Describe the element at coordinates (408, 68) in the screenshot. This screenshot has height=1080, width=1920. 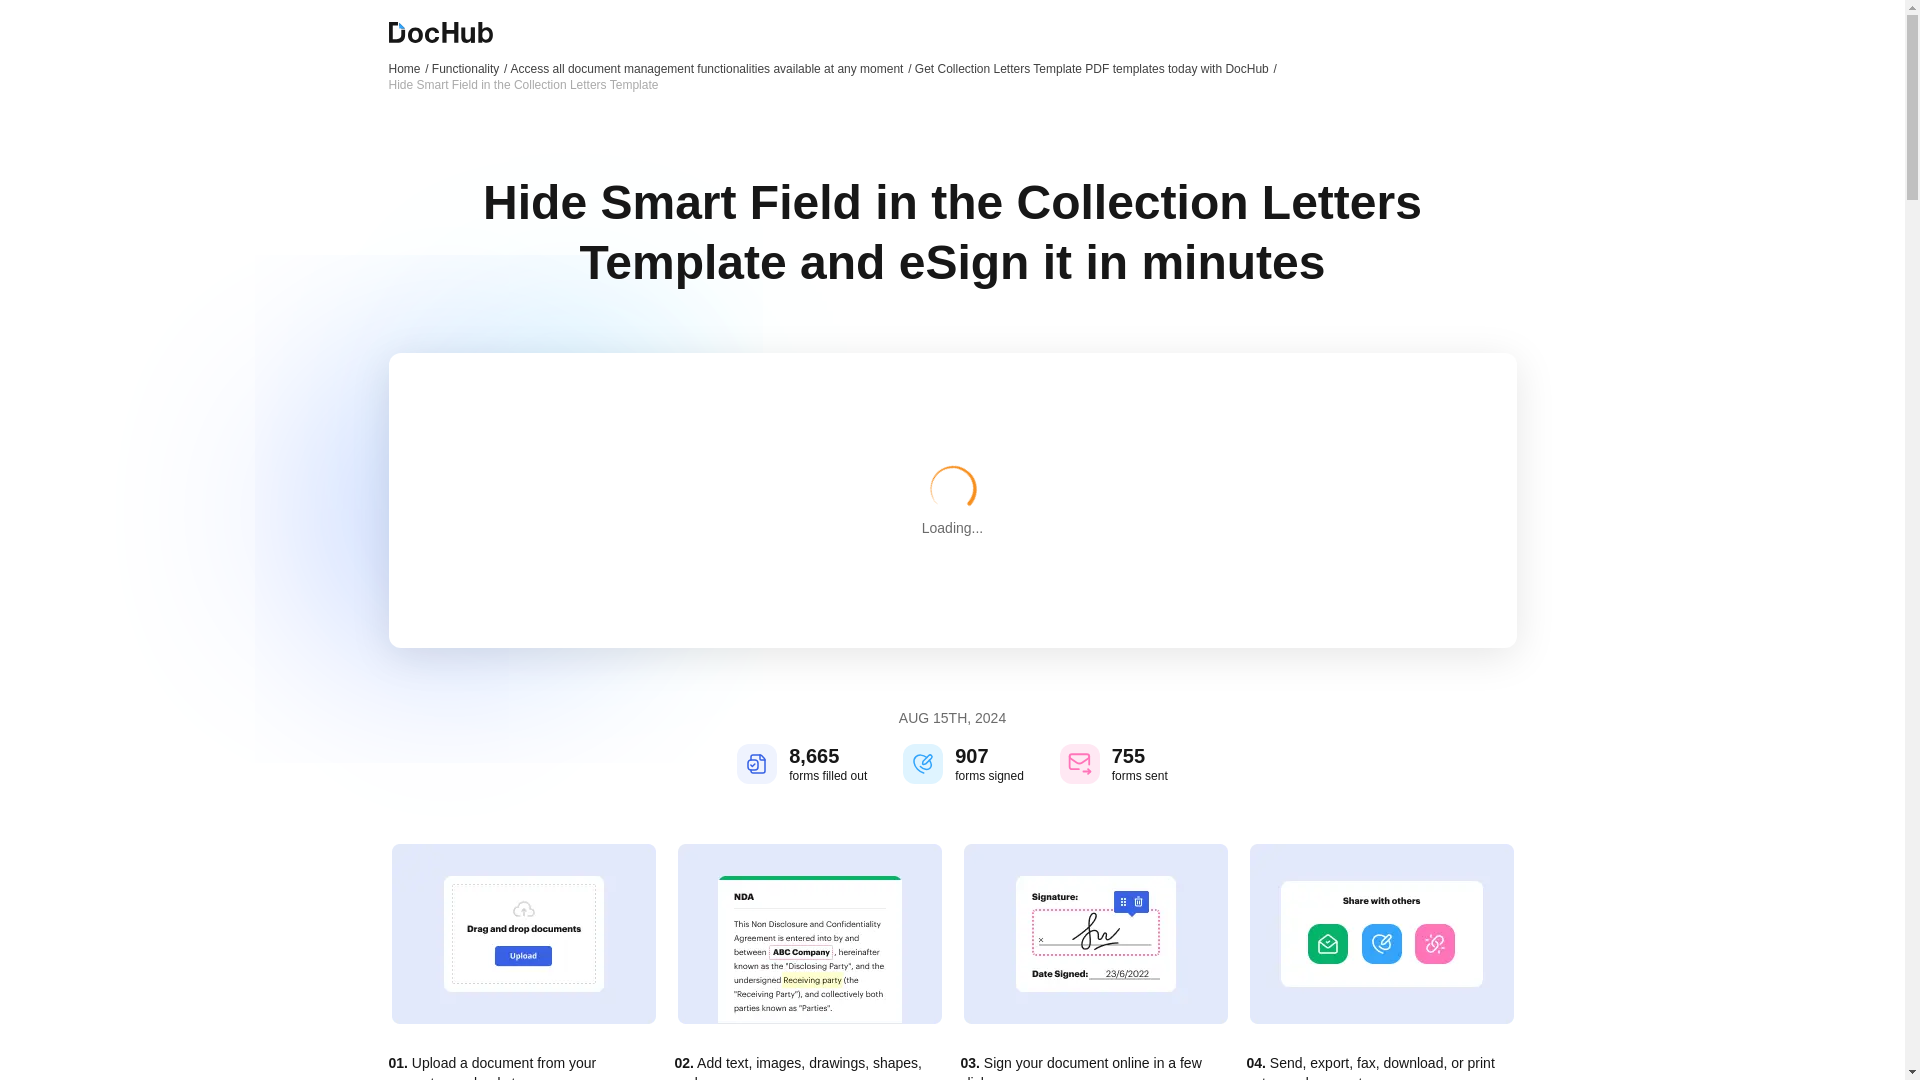
I see `Home` at that location.